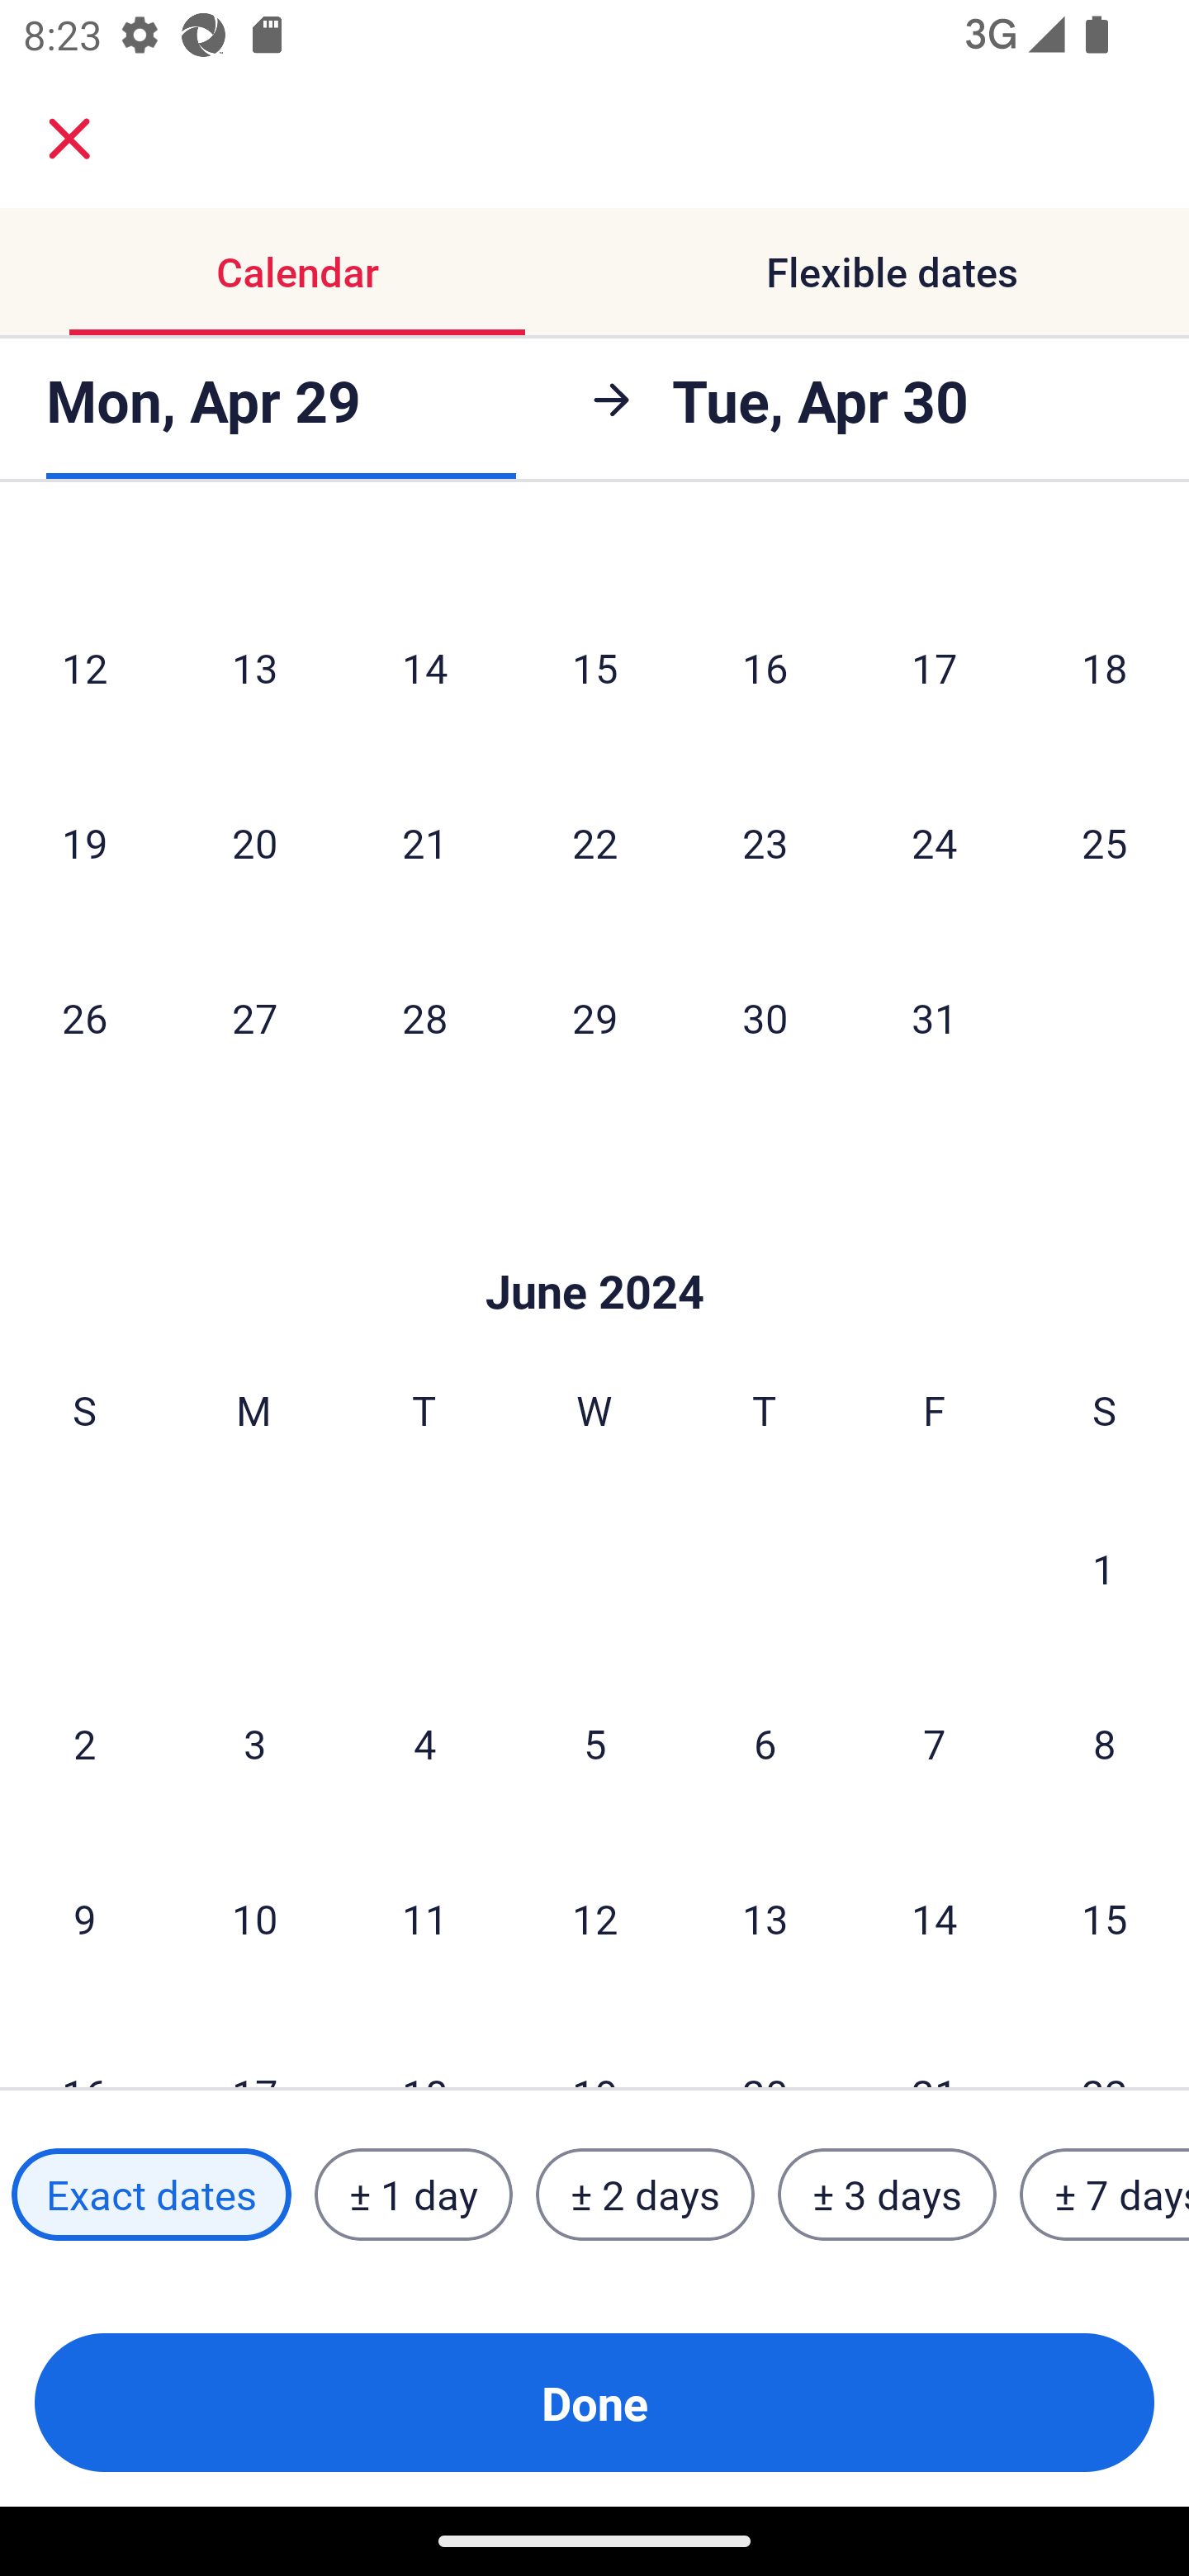 The height and width of the screenshot is (2576, 1189). I want to click on ± 2 days, so click(646, 2195).